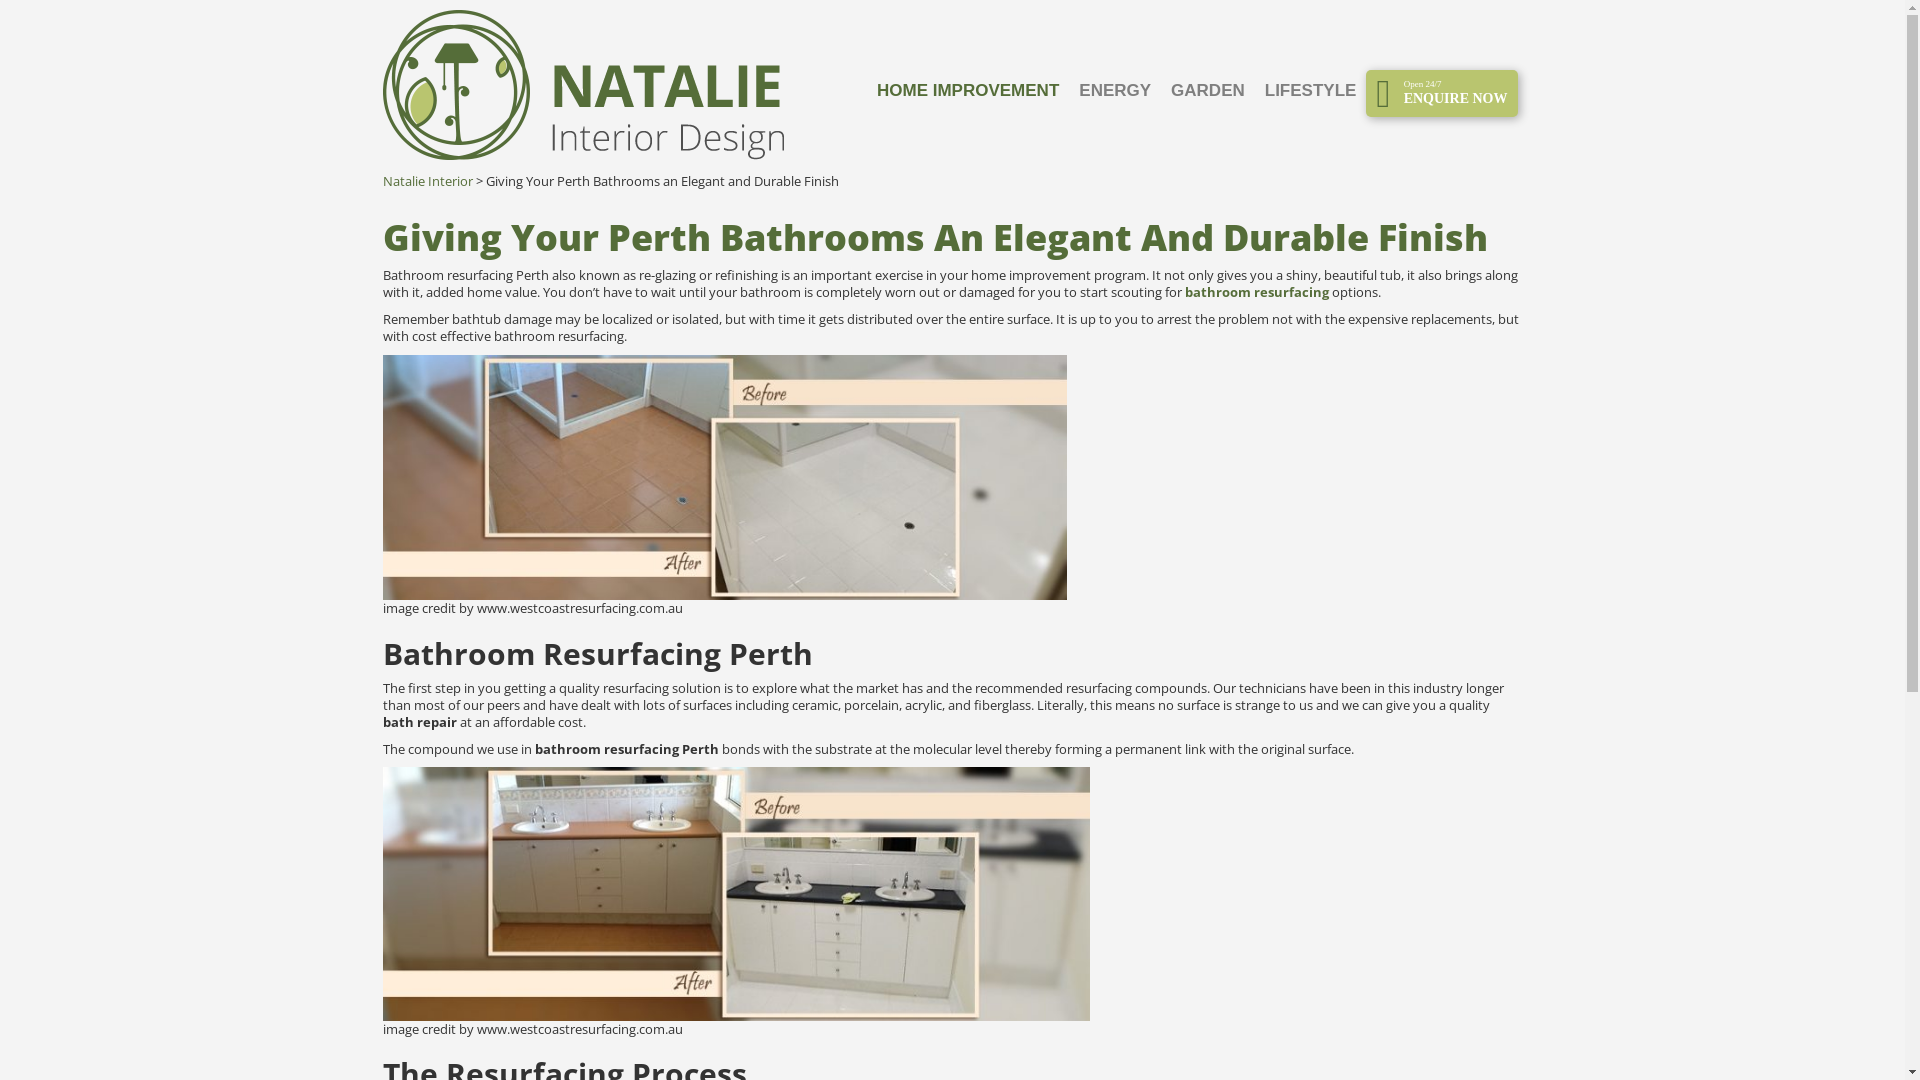  What do you see at coordinates (1208, 91) in the screenshot?
I see `GARDEN` at bounding box center [1208, 91].